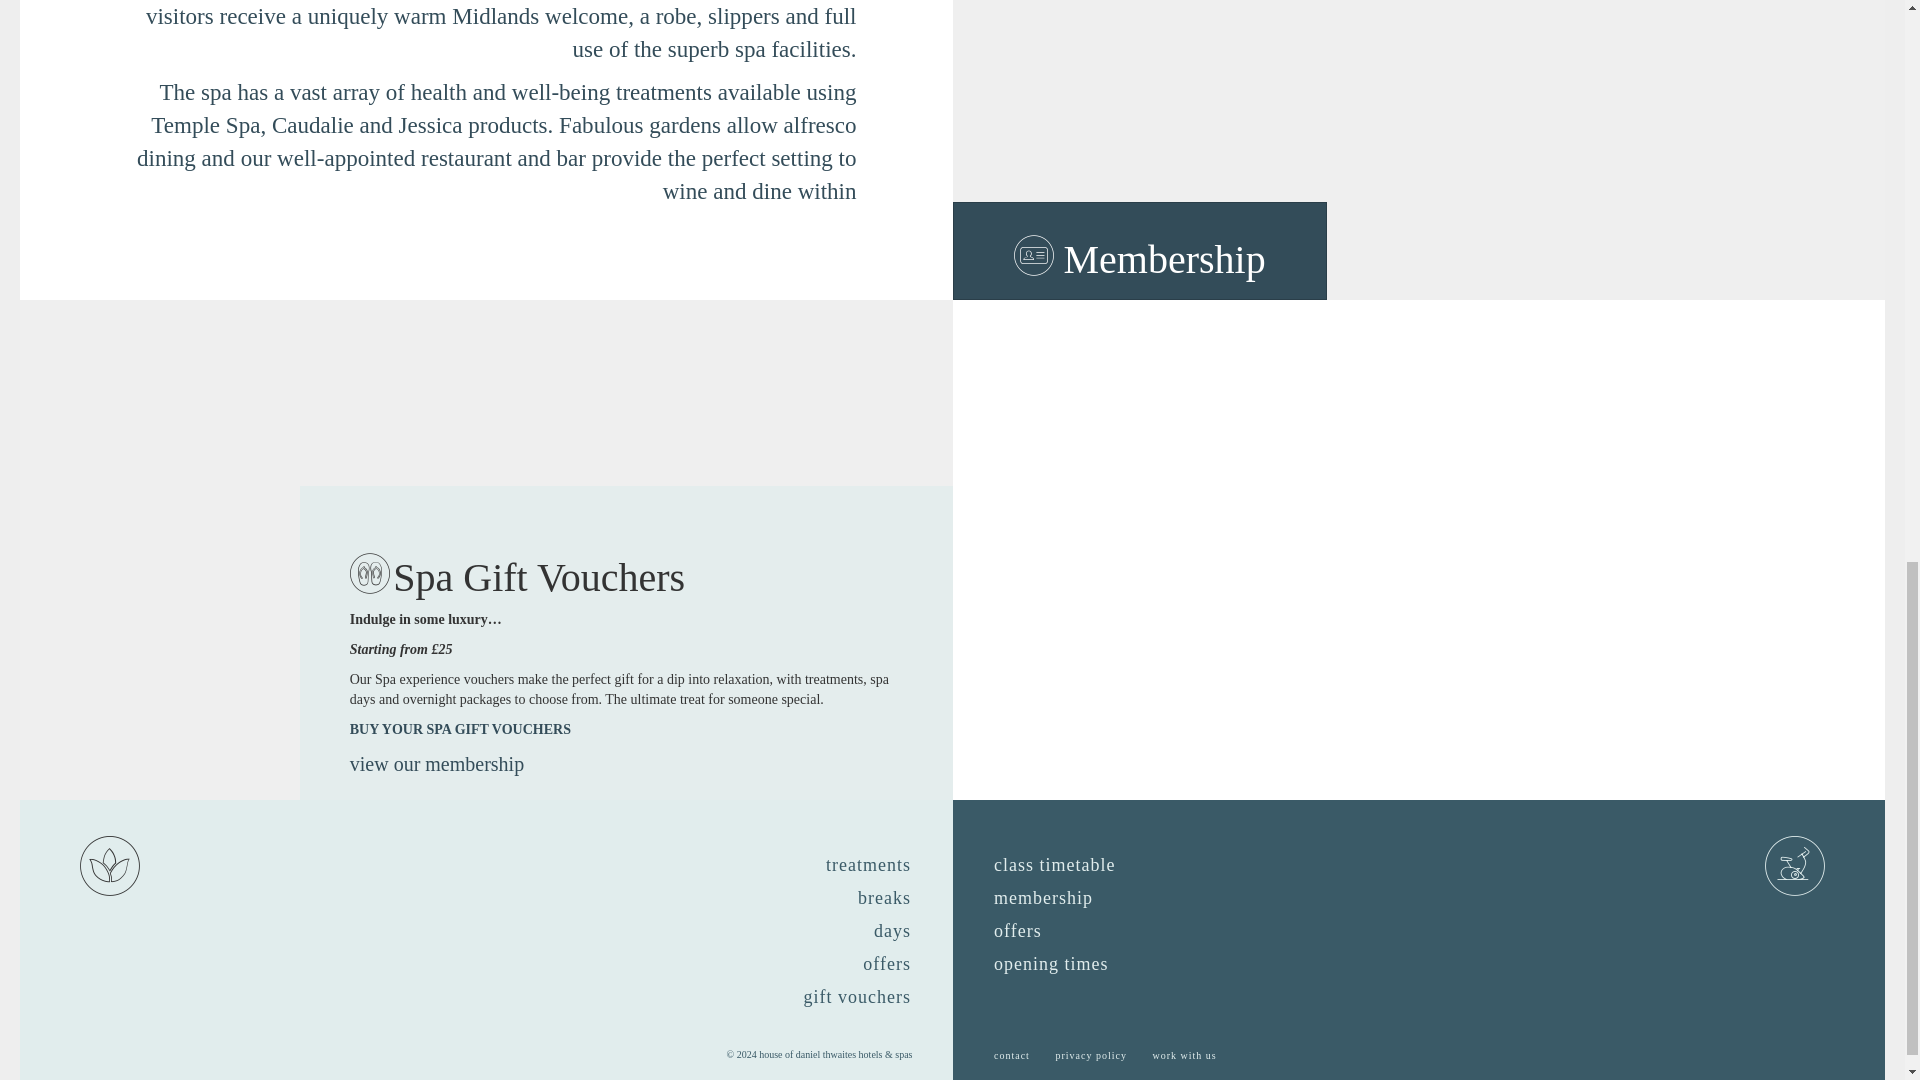 The height and width of the screenshot is (1080, 1920). I want to click on gift vouchers, so click(858, 998).